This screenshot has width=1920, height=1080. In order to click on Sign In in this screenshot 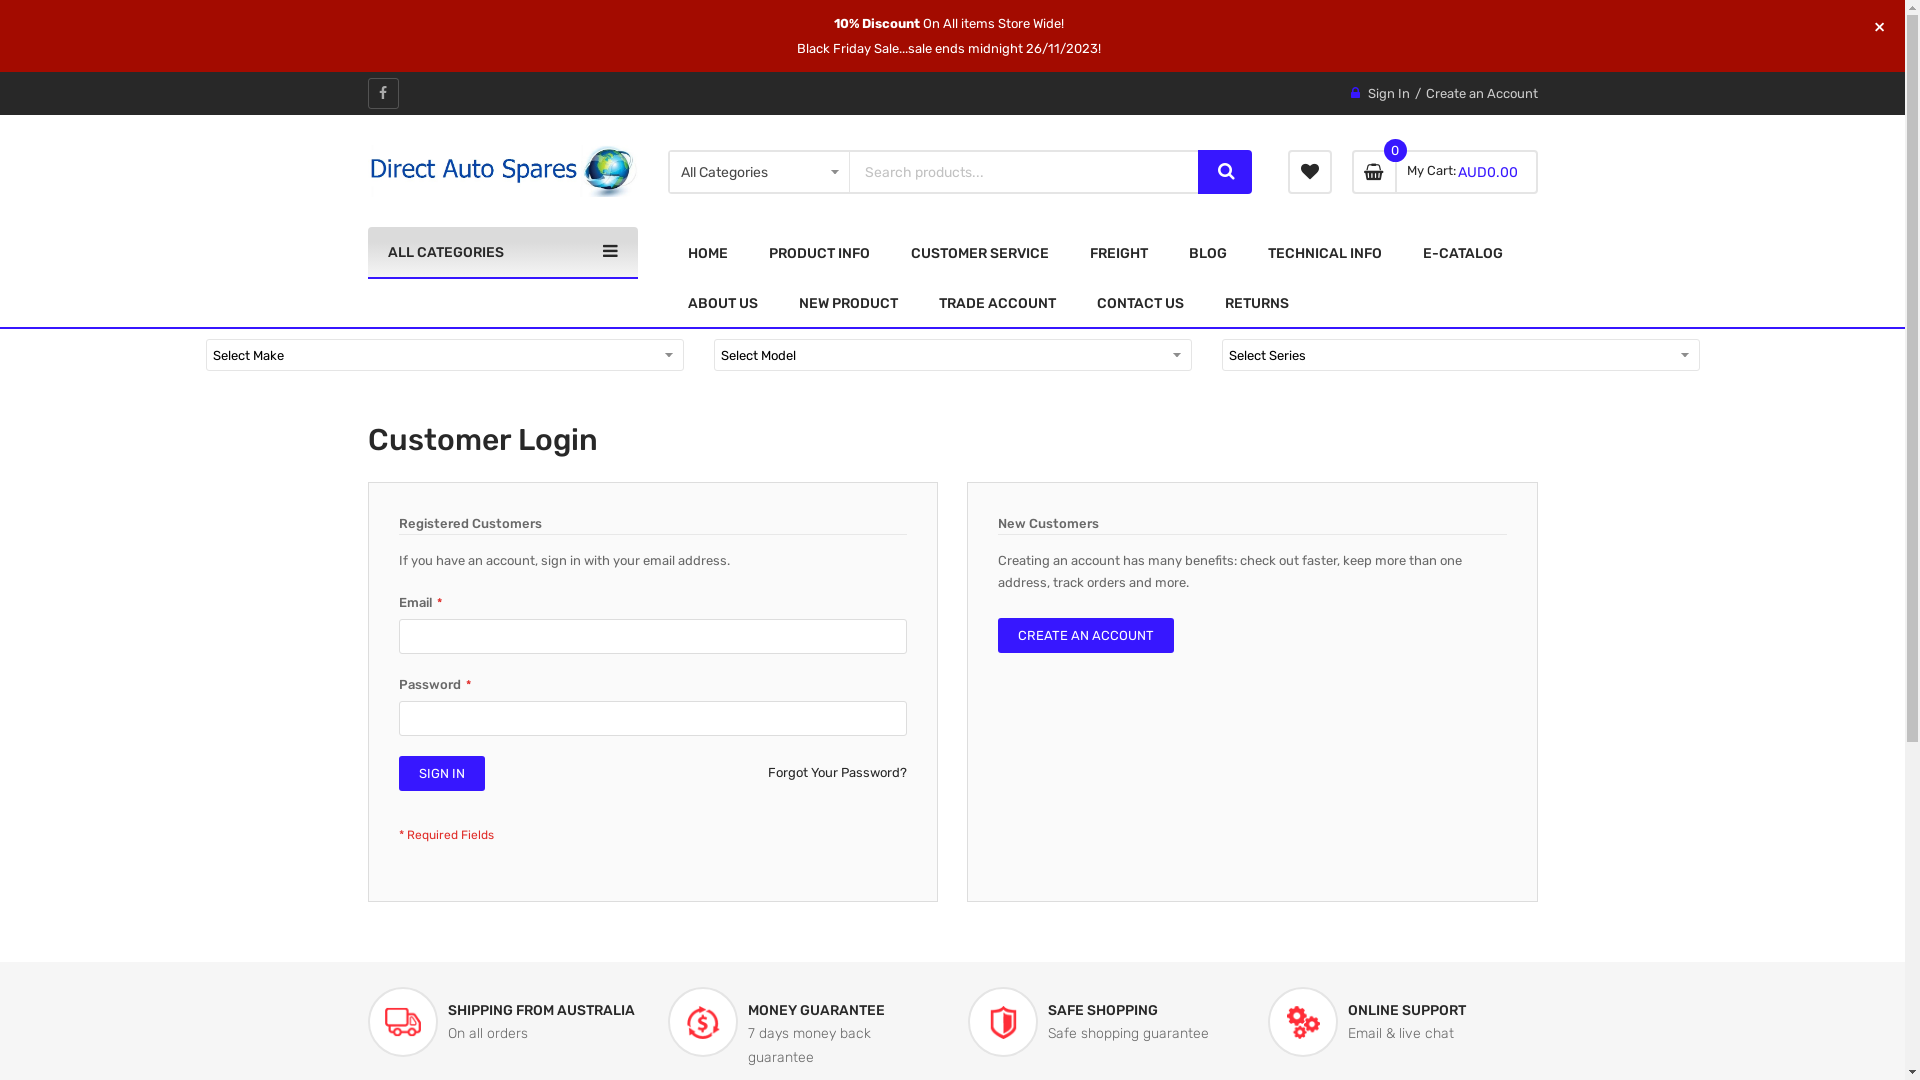, I will do `click(1389, 94)`.